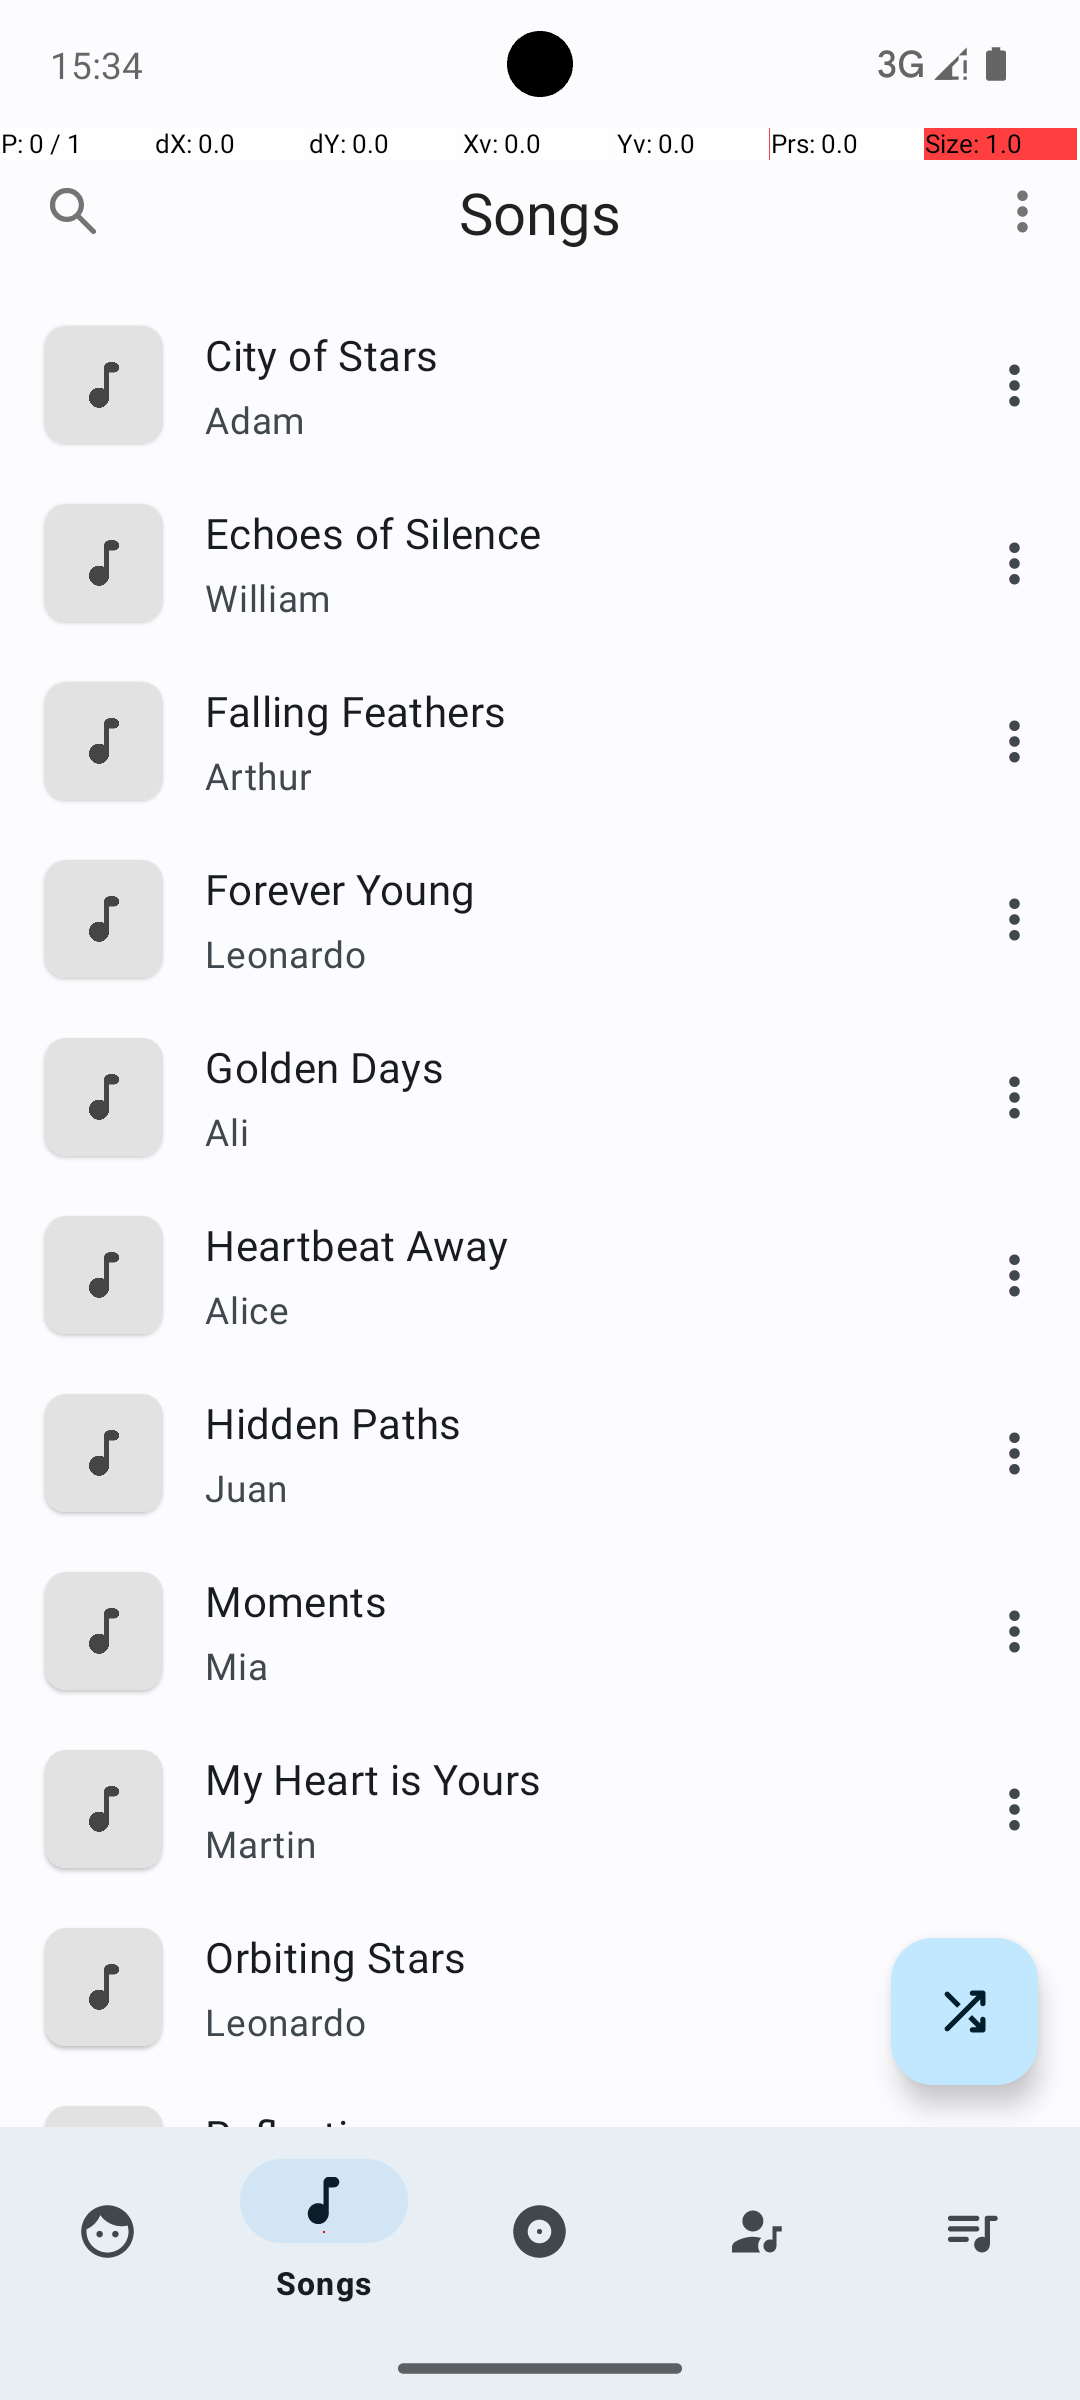 The height and width of the screenshot is (2400, 1080). What do you see at coordinates (557, 2200) in the screenshot?
I see `Jose` at bounding box center [557, 2200].